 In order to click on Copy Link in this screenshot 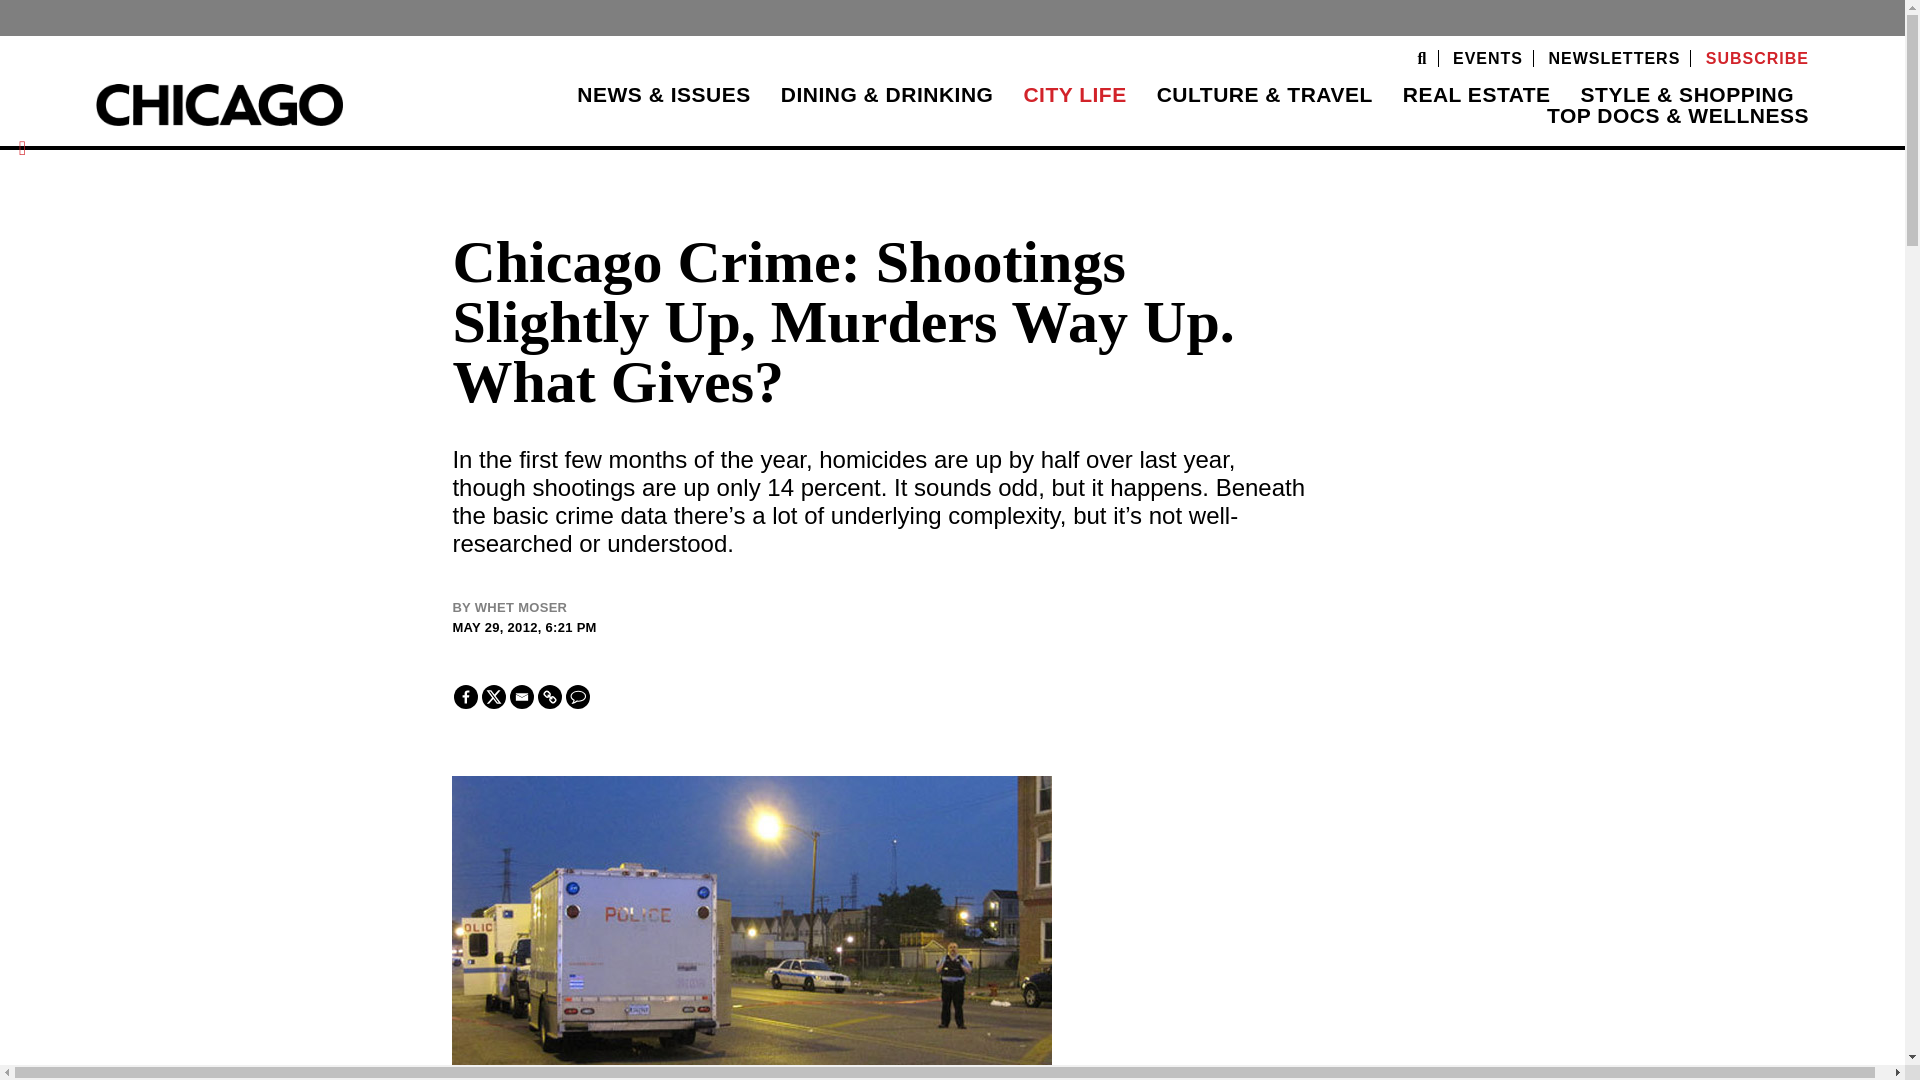, I will do `click(550, 696)`.